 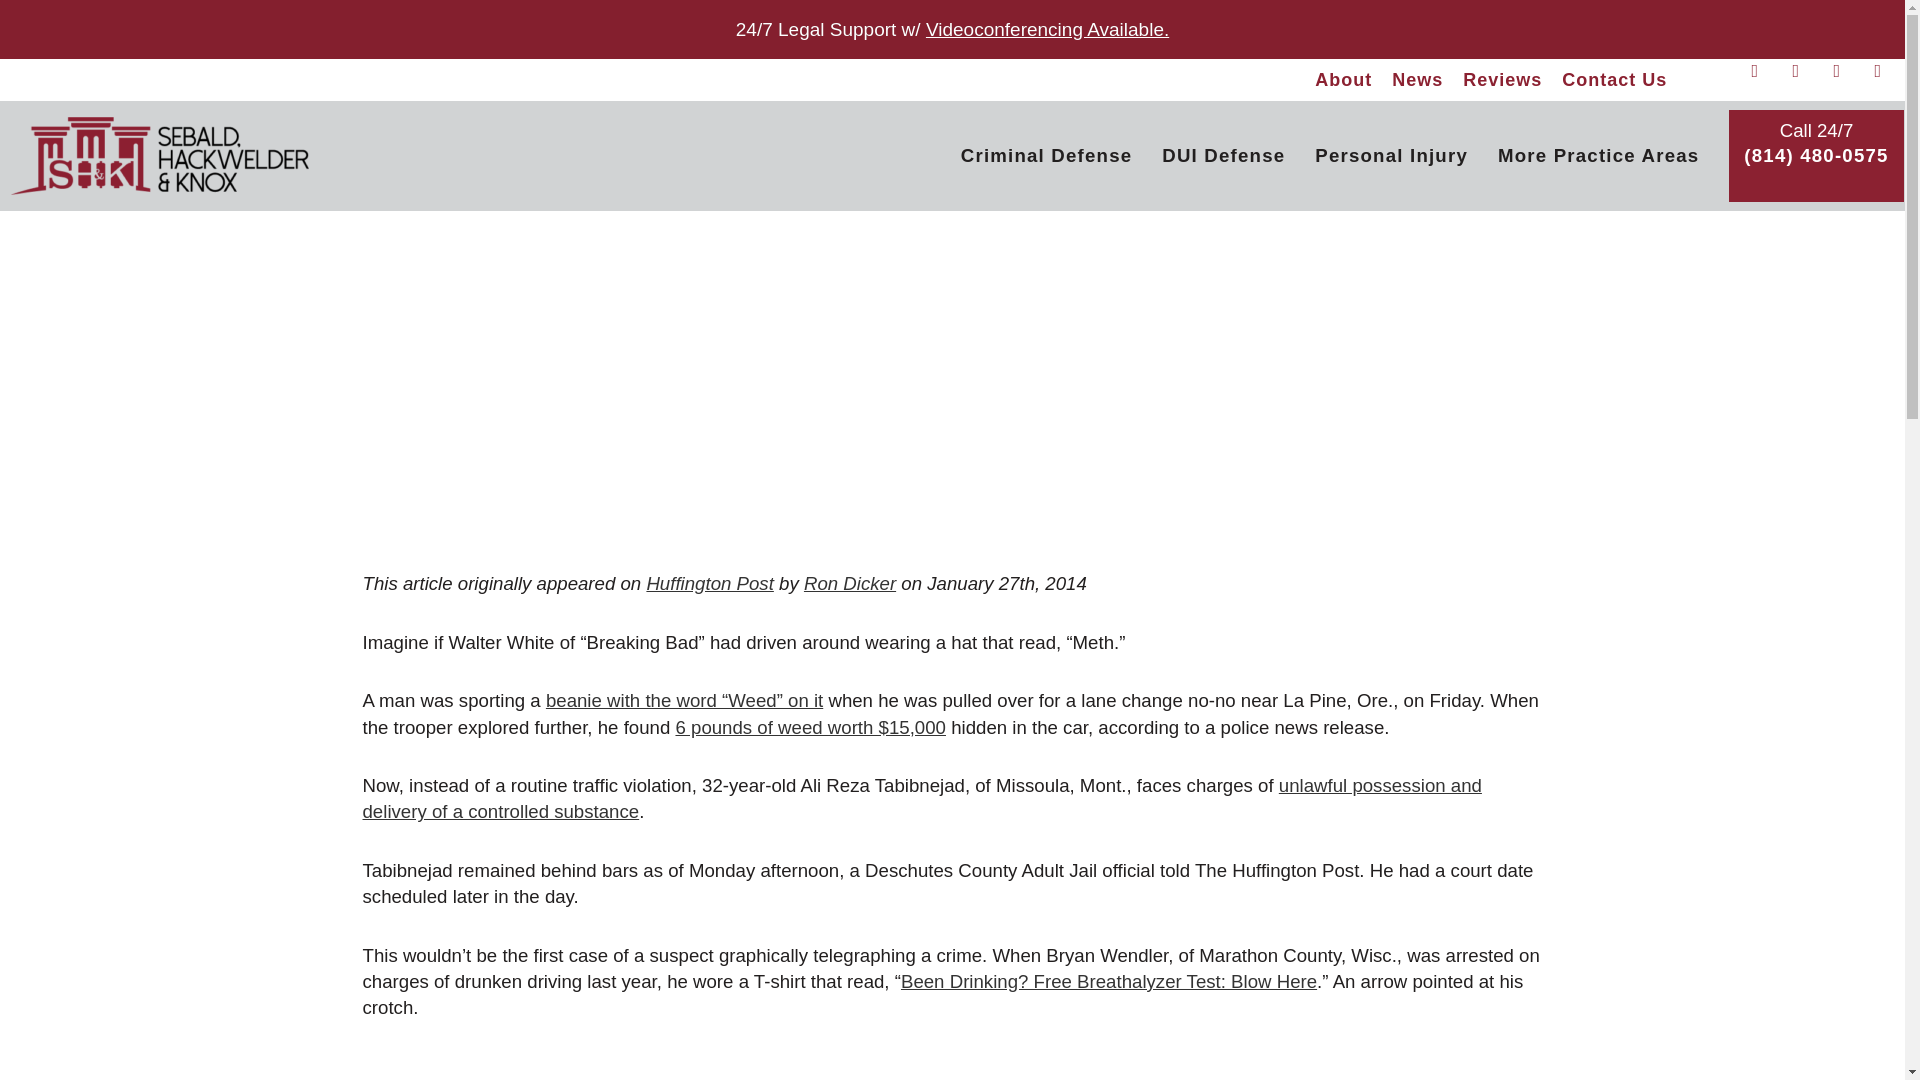 What do you see at coordinates (1614, 80) in the screenshot?
I see `Contact Us` at bounding box center [1614, 80].